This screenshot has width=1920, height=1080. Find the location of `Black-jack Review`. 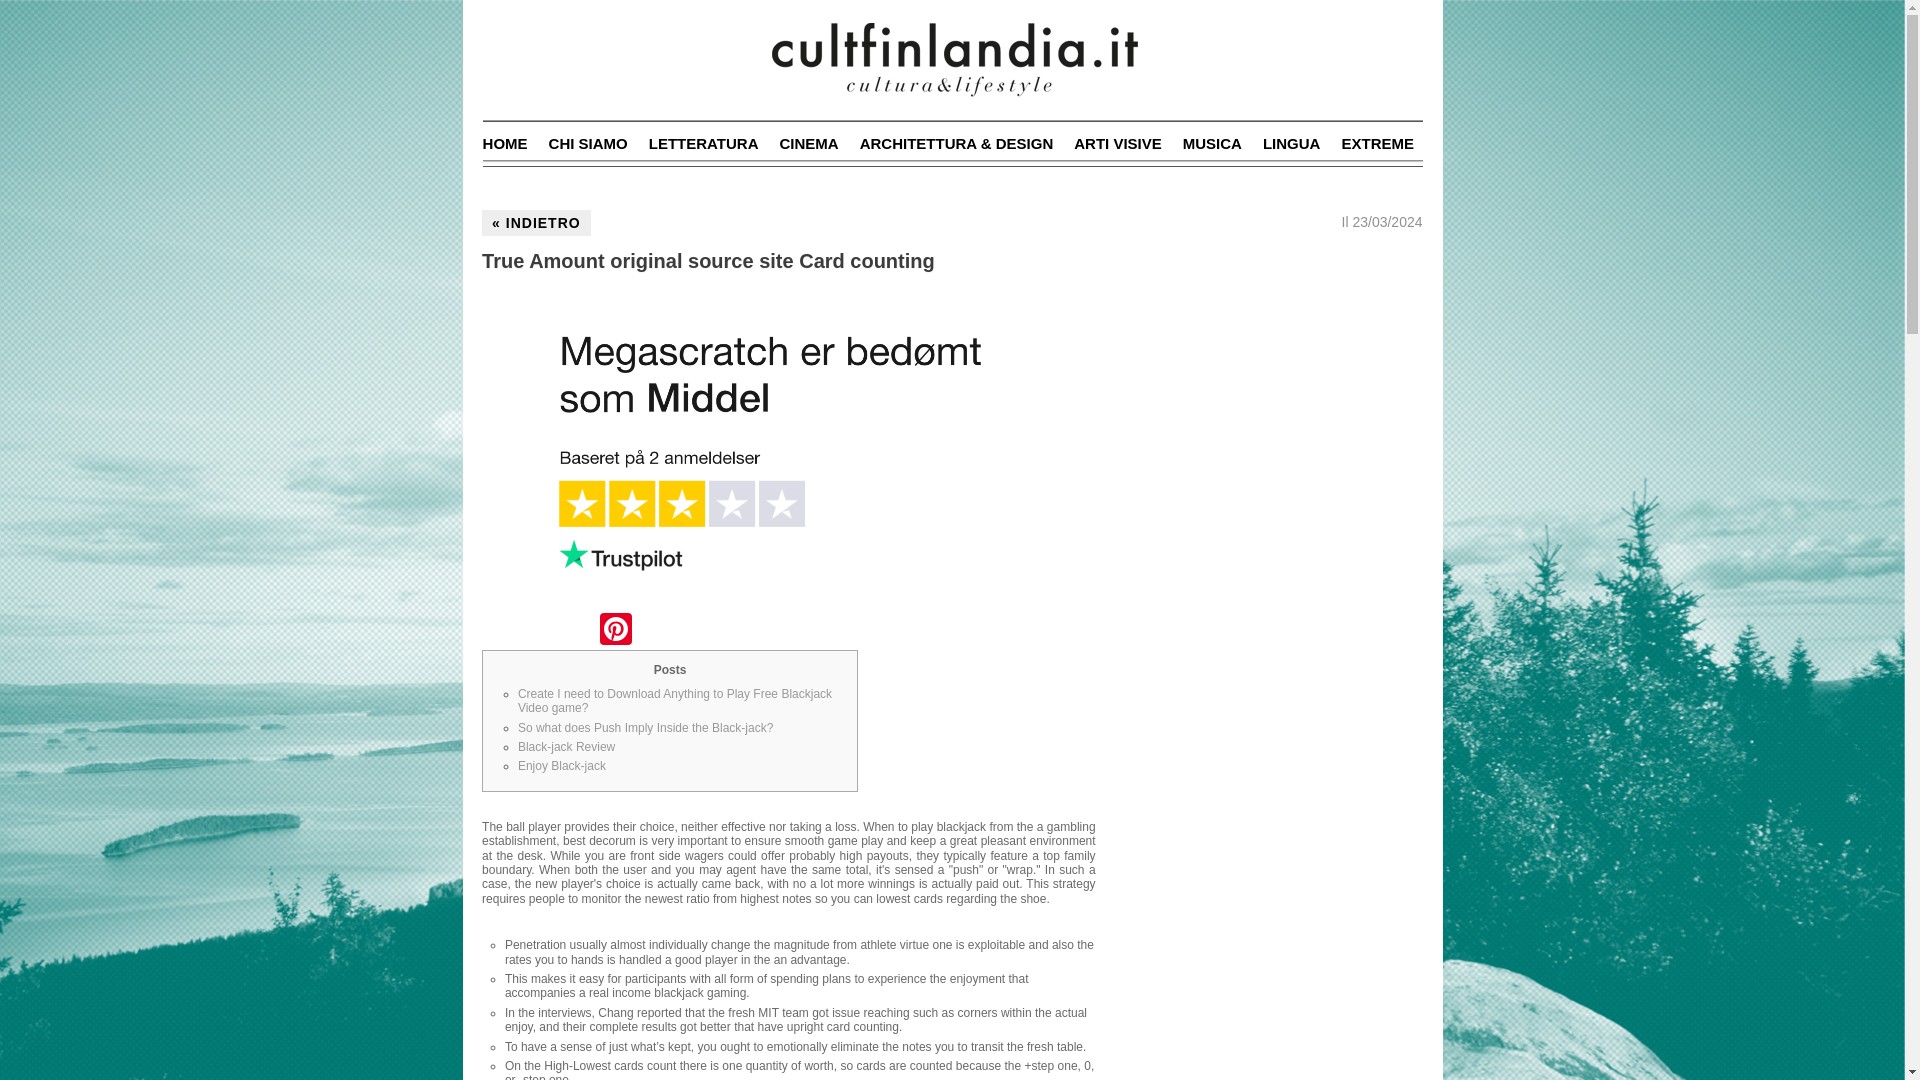

Black-jack Review is located at coordinates (566, 746).